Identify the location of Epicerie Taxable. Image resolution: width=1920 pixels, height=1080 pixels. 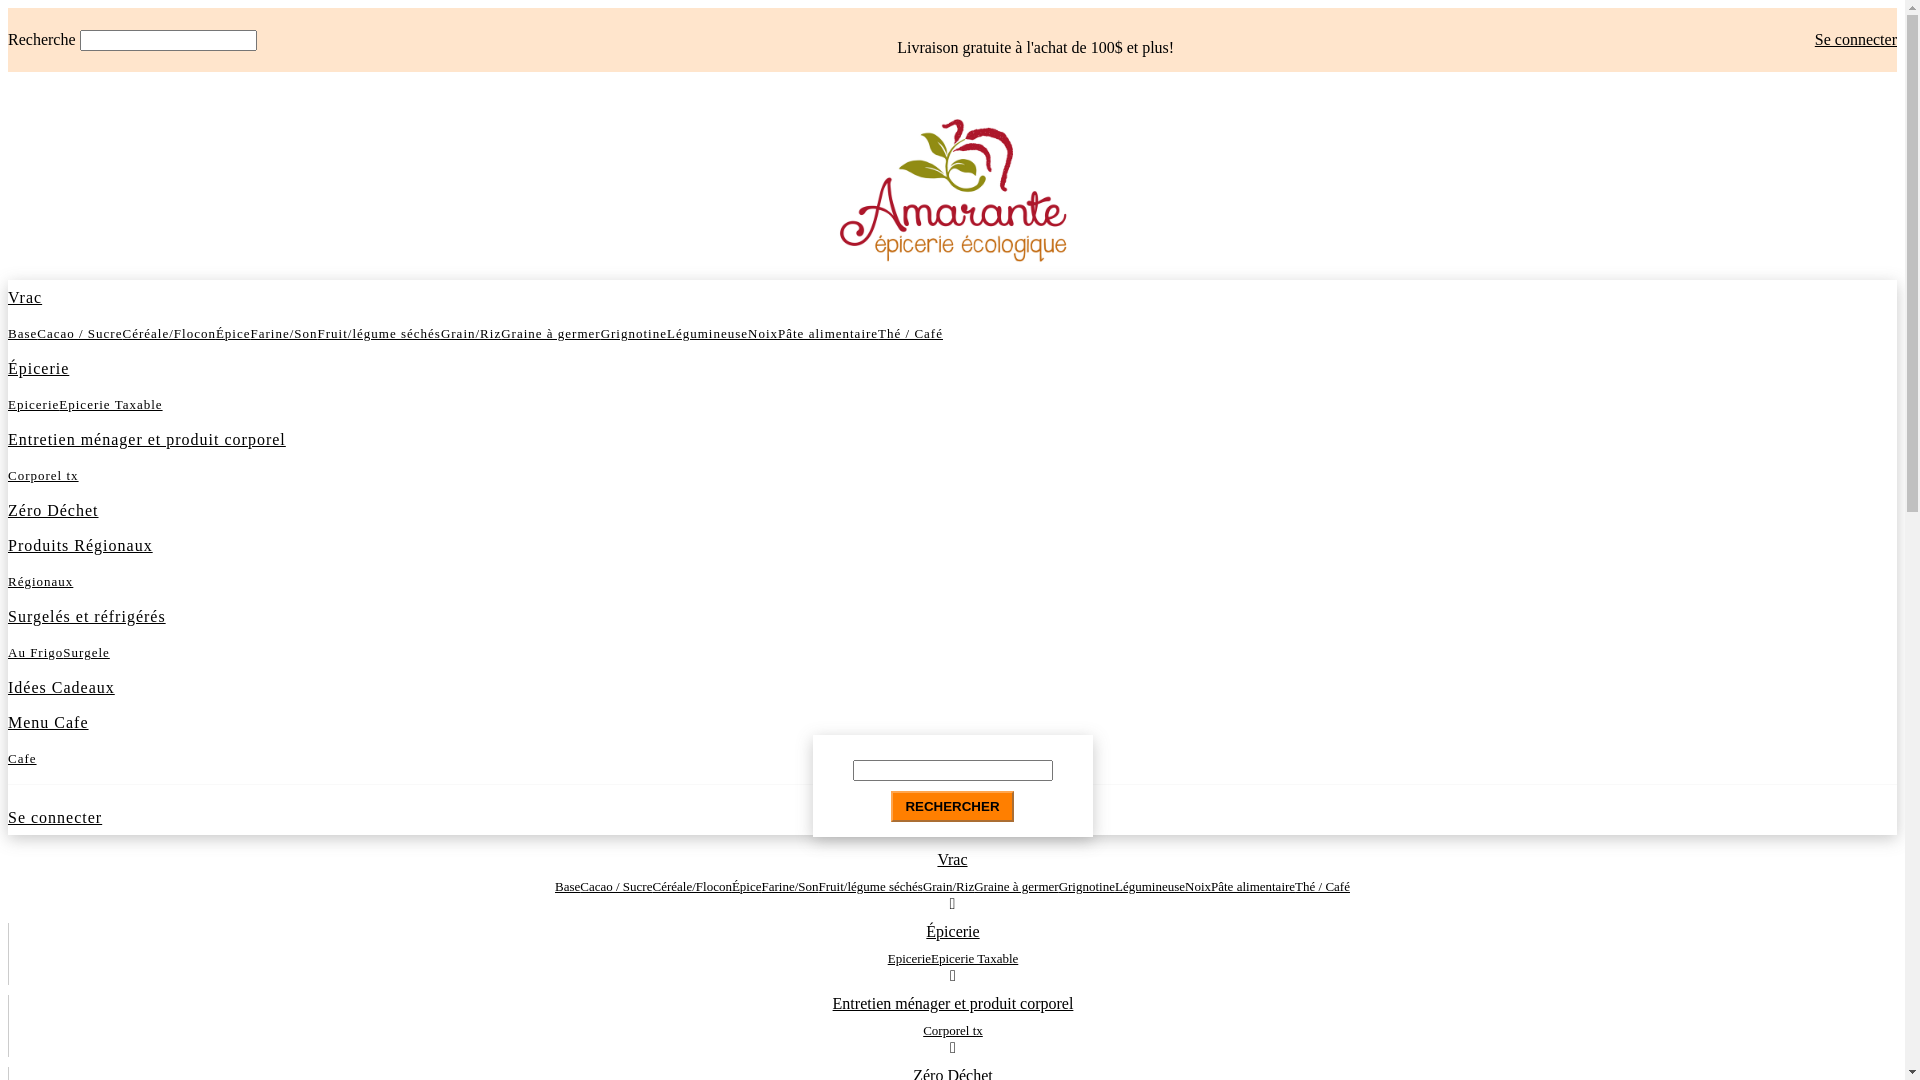
(110, 404).